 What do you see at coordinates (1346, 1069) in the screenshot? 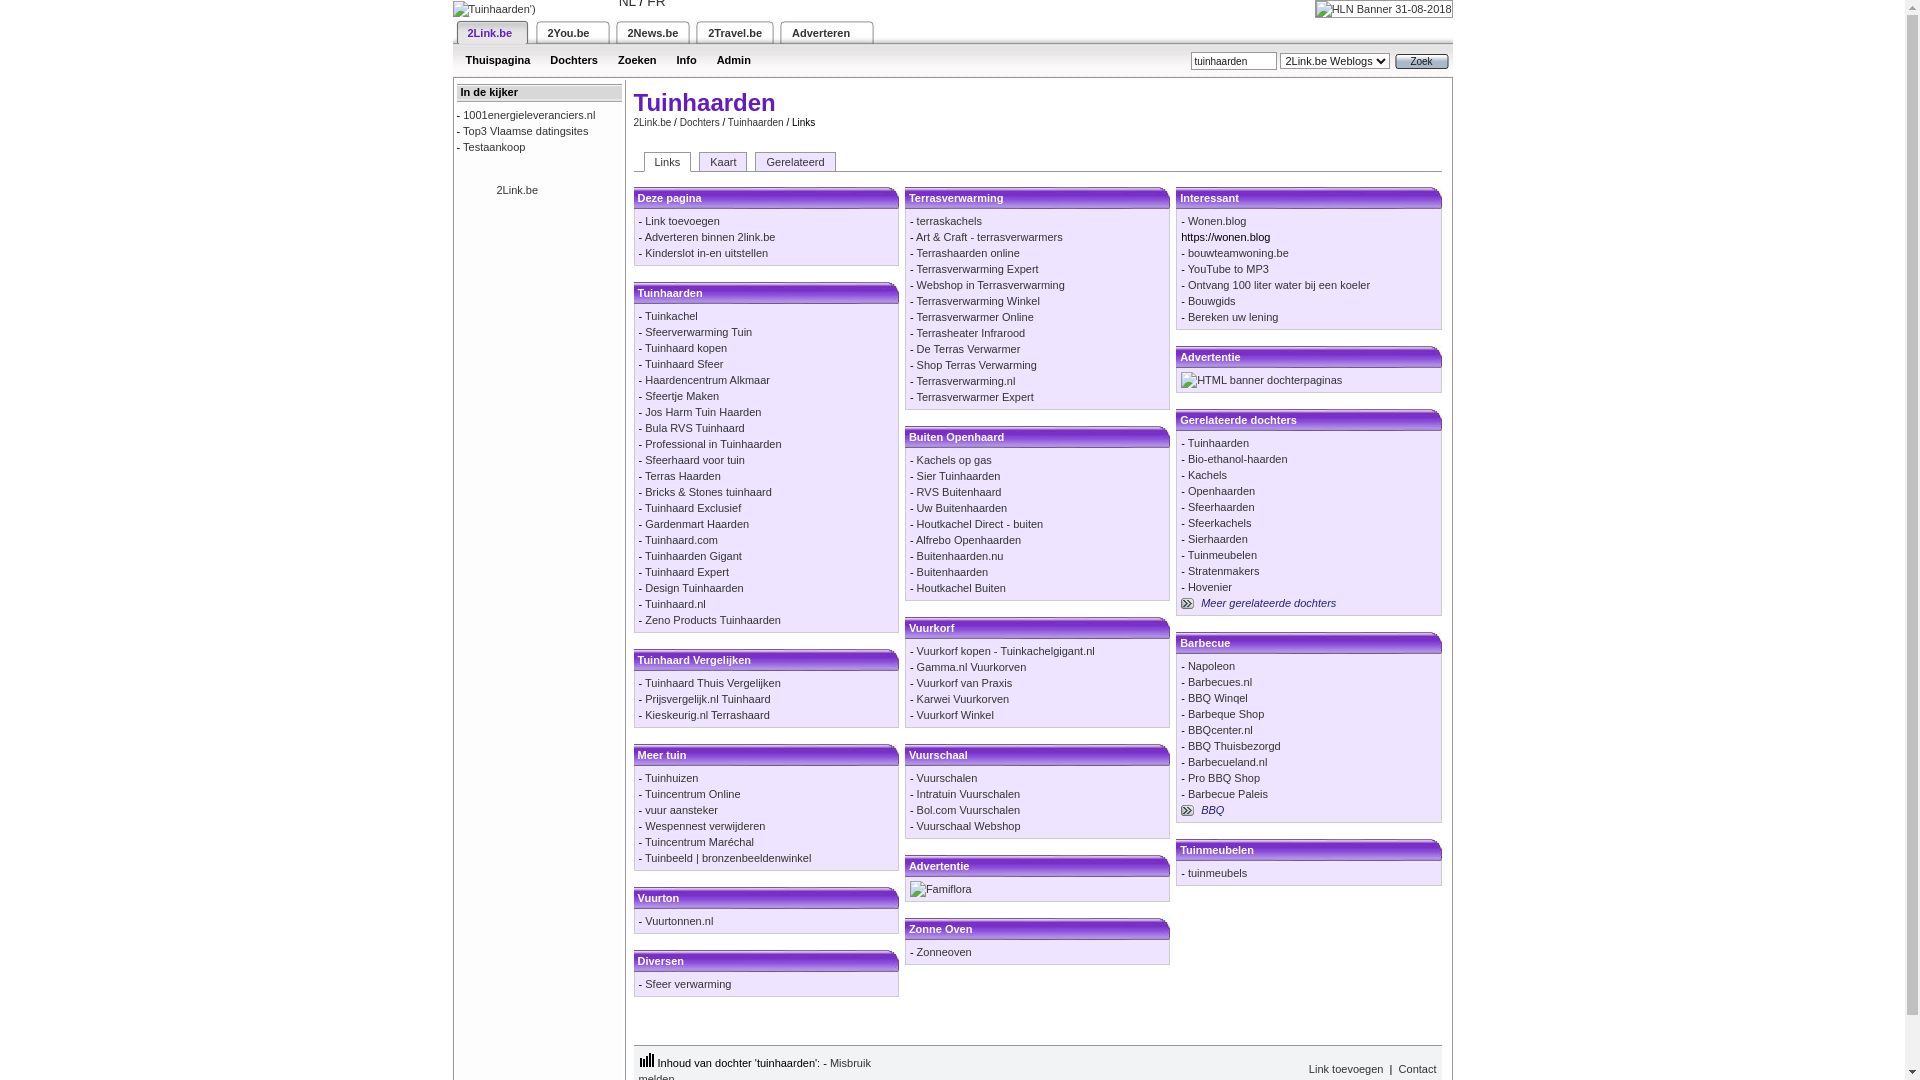
I see `Link toevoegen` at bounding box center [1346, 1069].